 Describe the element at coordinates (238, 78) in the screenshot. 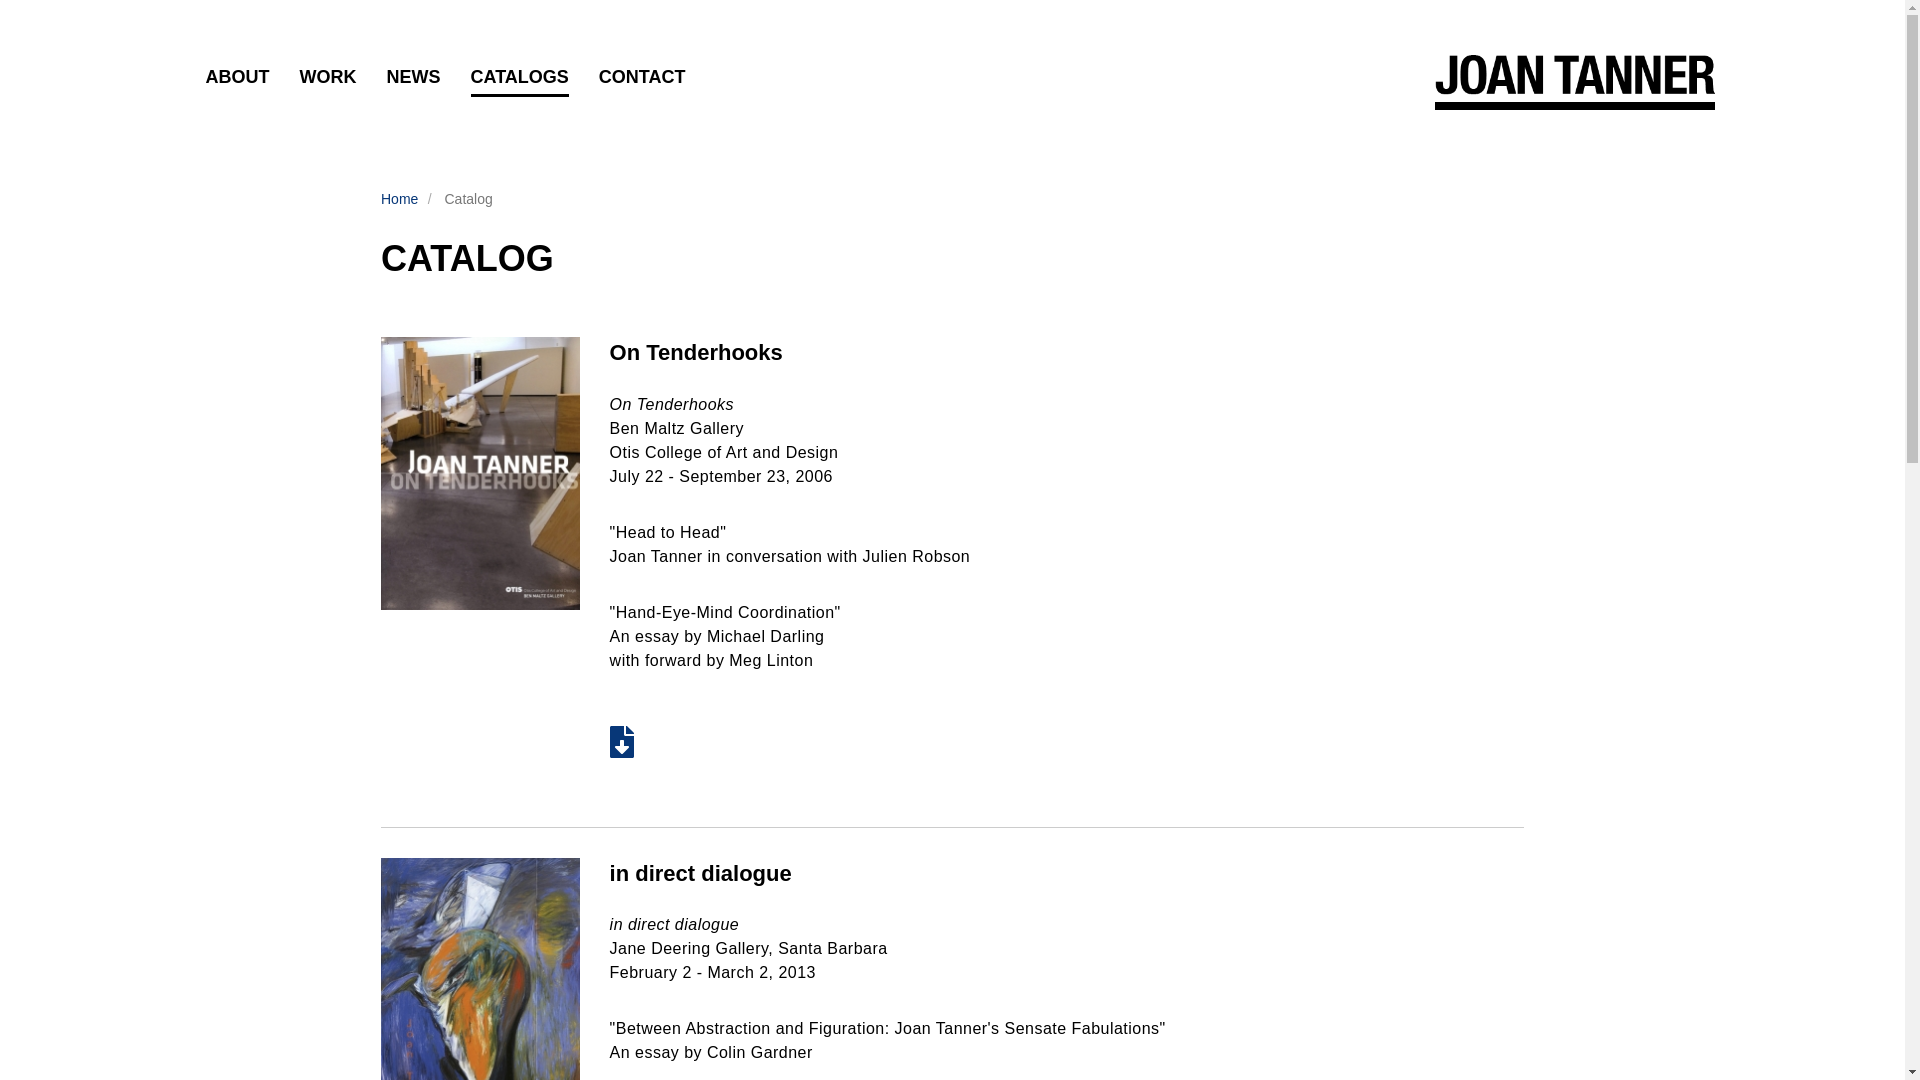

I see `ABOUT` at that location.